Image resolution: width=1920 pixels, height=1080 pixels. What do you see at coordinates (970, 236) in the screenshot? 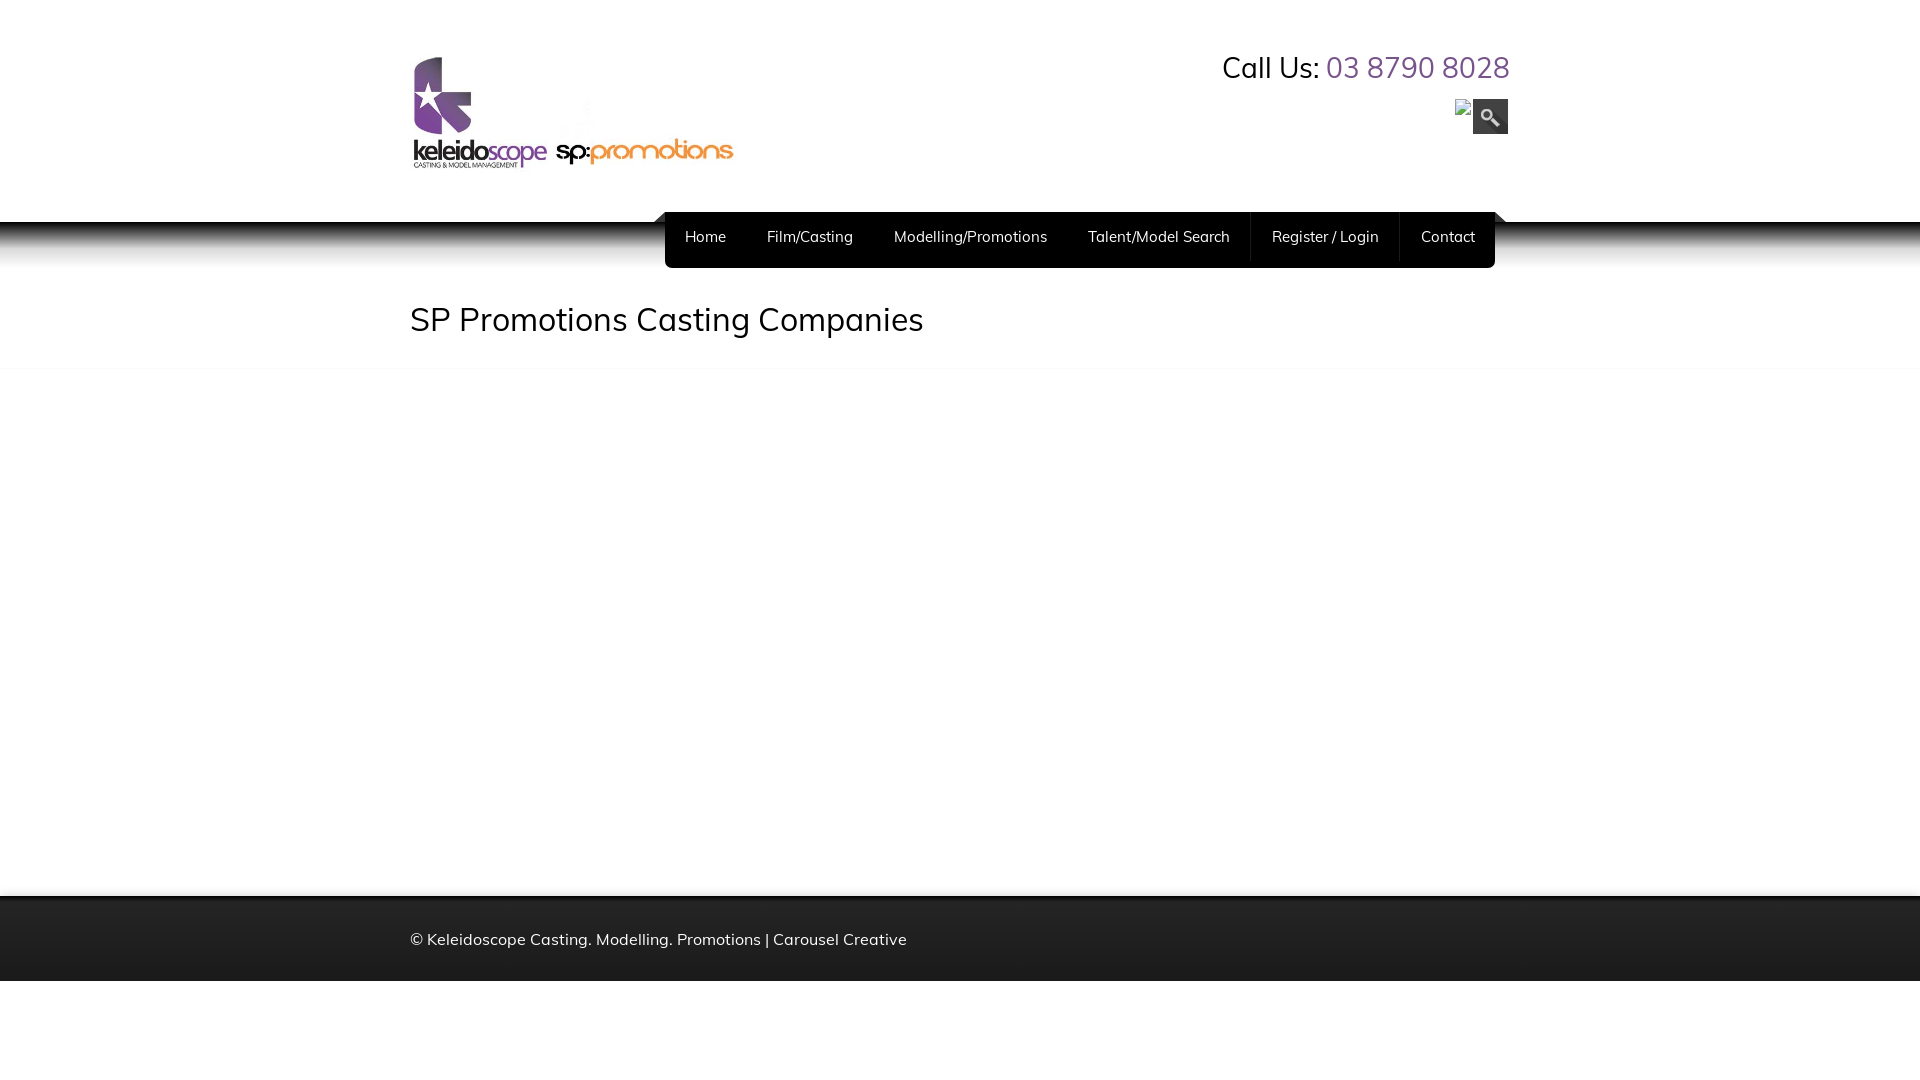
I see `Modelling/Promotions` at bounding box center [970, 236].